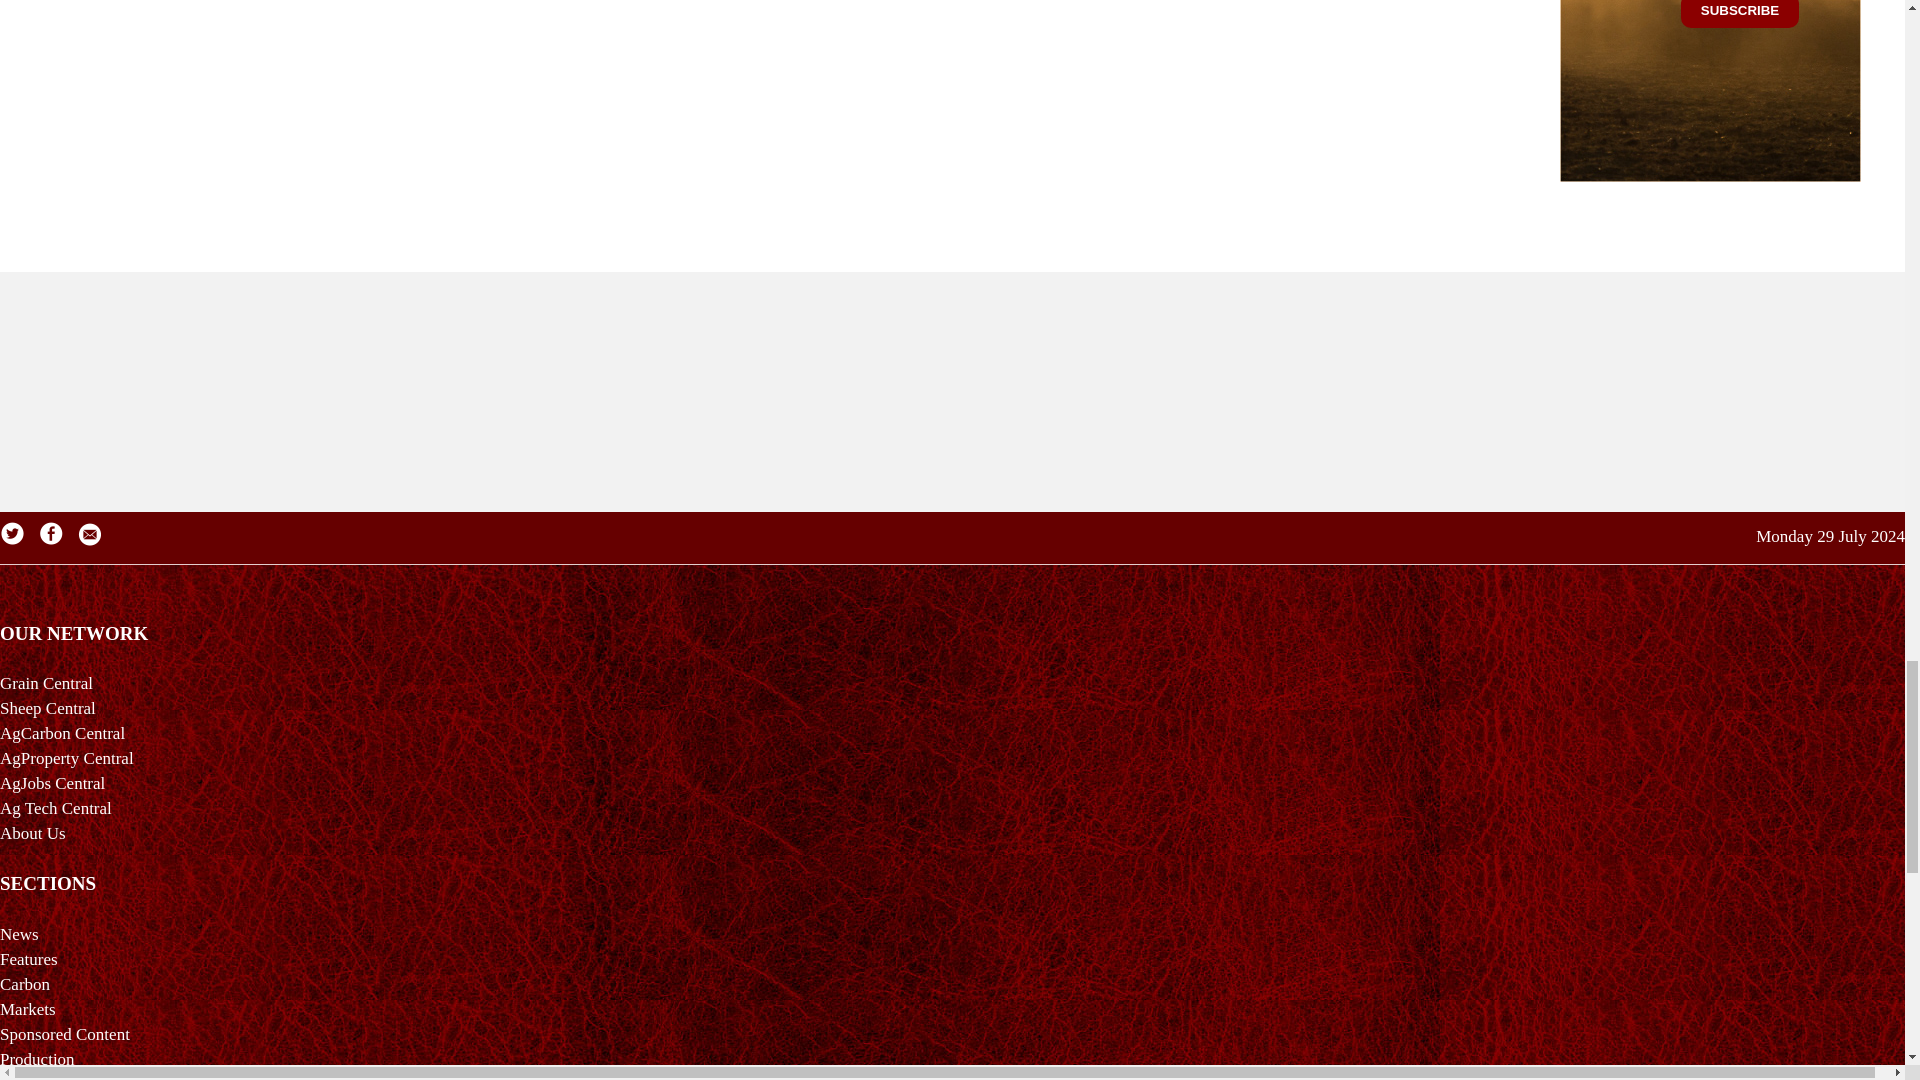  Describe the element at coordinates (1710, 14) in the screenshot. I see `3rd party ad content` at that location.